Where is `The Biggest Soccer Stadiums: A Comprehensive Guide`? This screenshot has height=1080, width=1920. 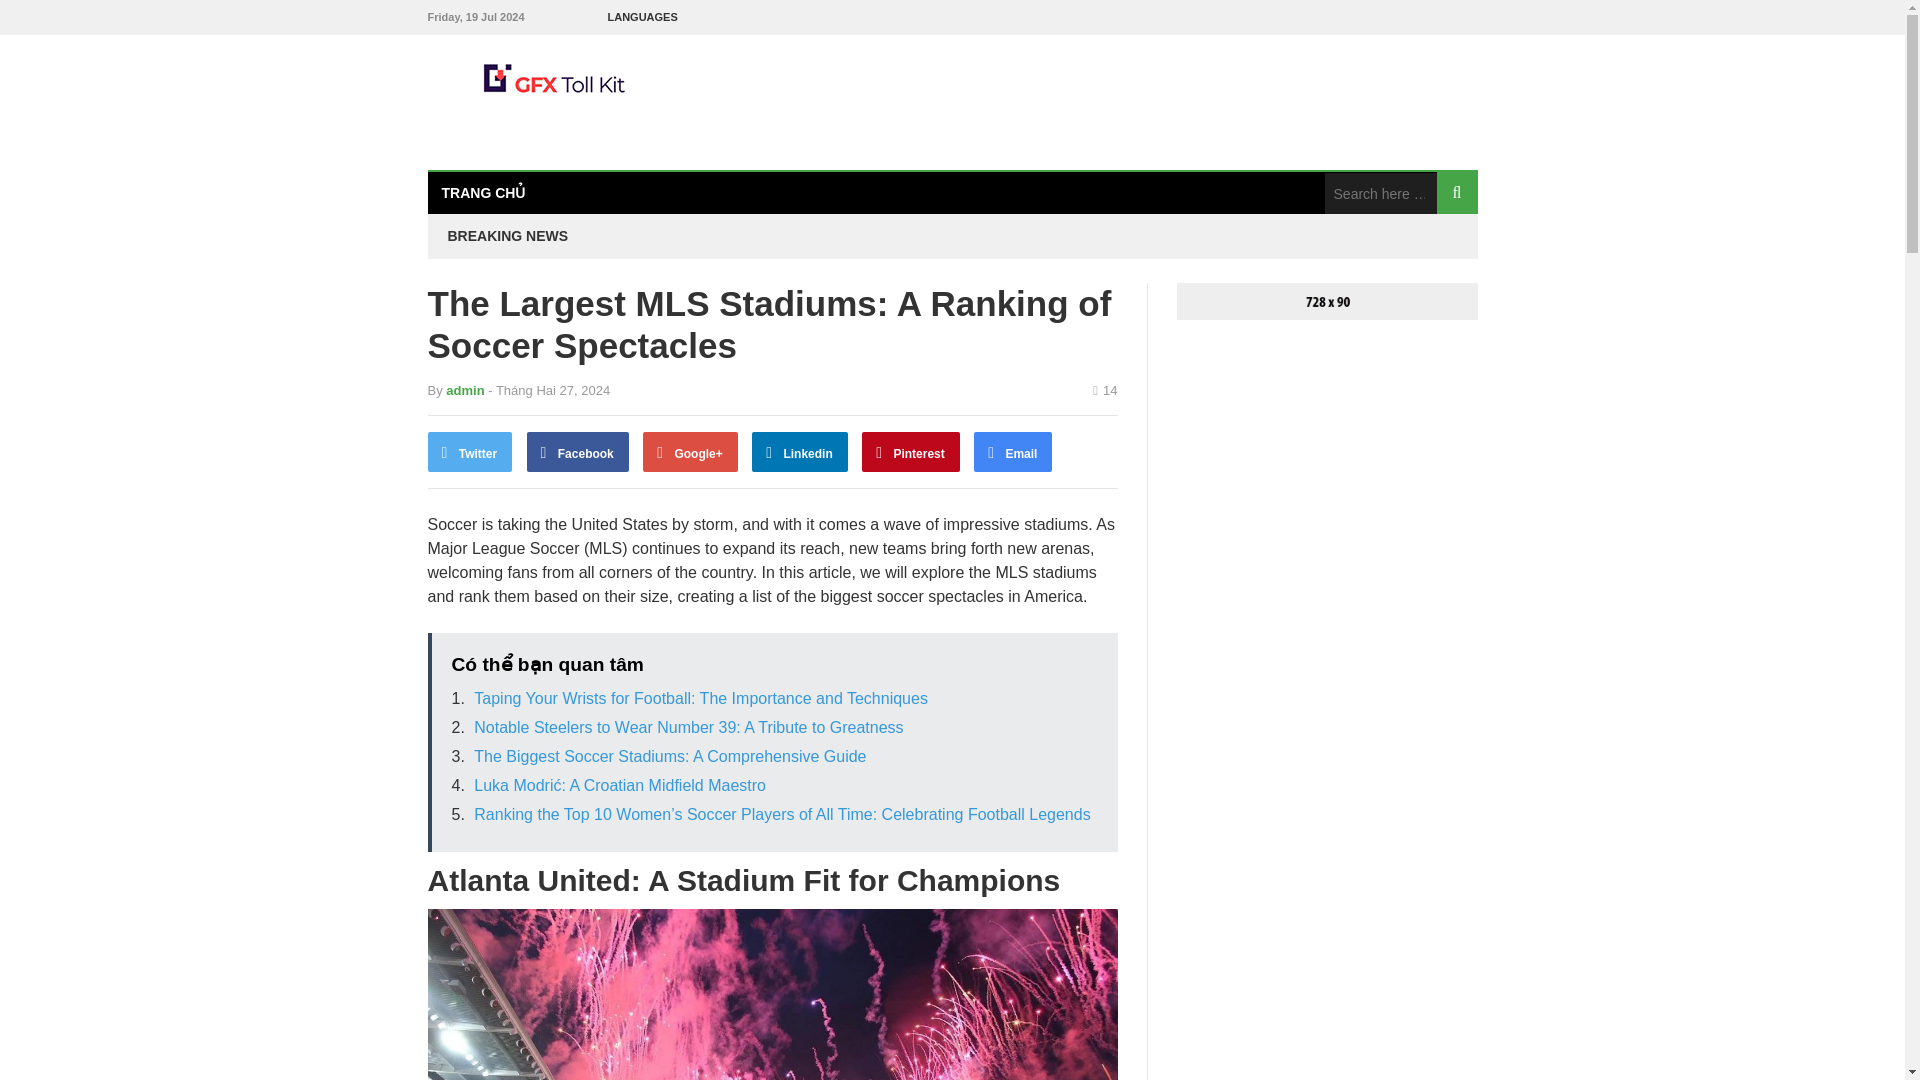
The Biggest Soccer Stadiums: A Comprehensive Guide is located at coordinates (670, 756).